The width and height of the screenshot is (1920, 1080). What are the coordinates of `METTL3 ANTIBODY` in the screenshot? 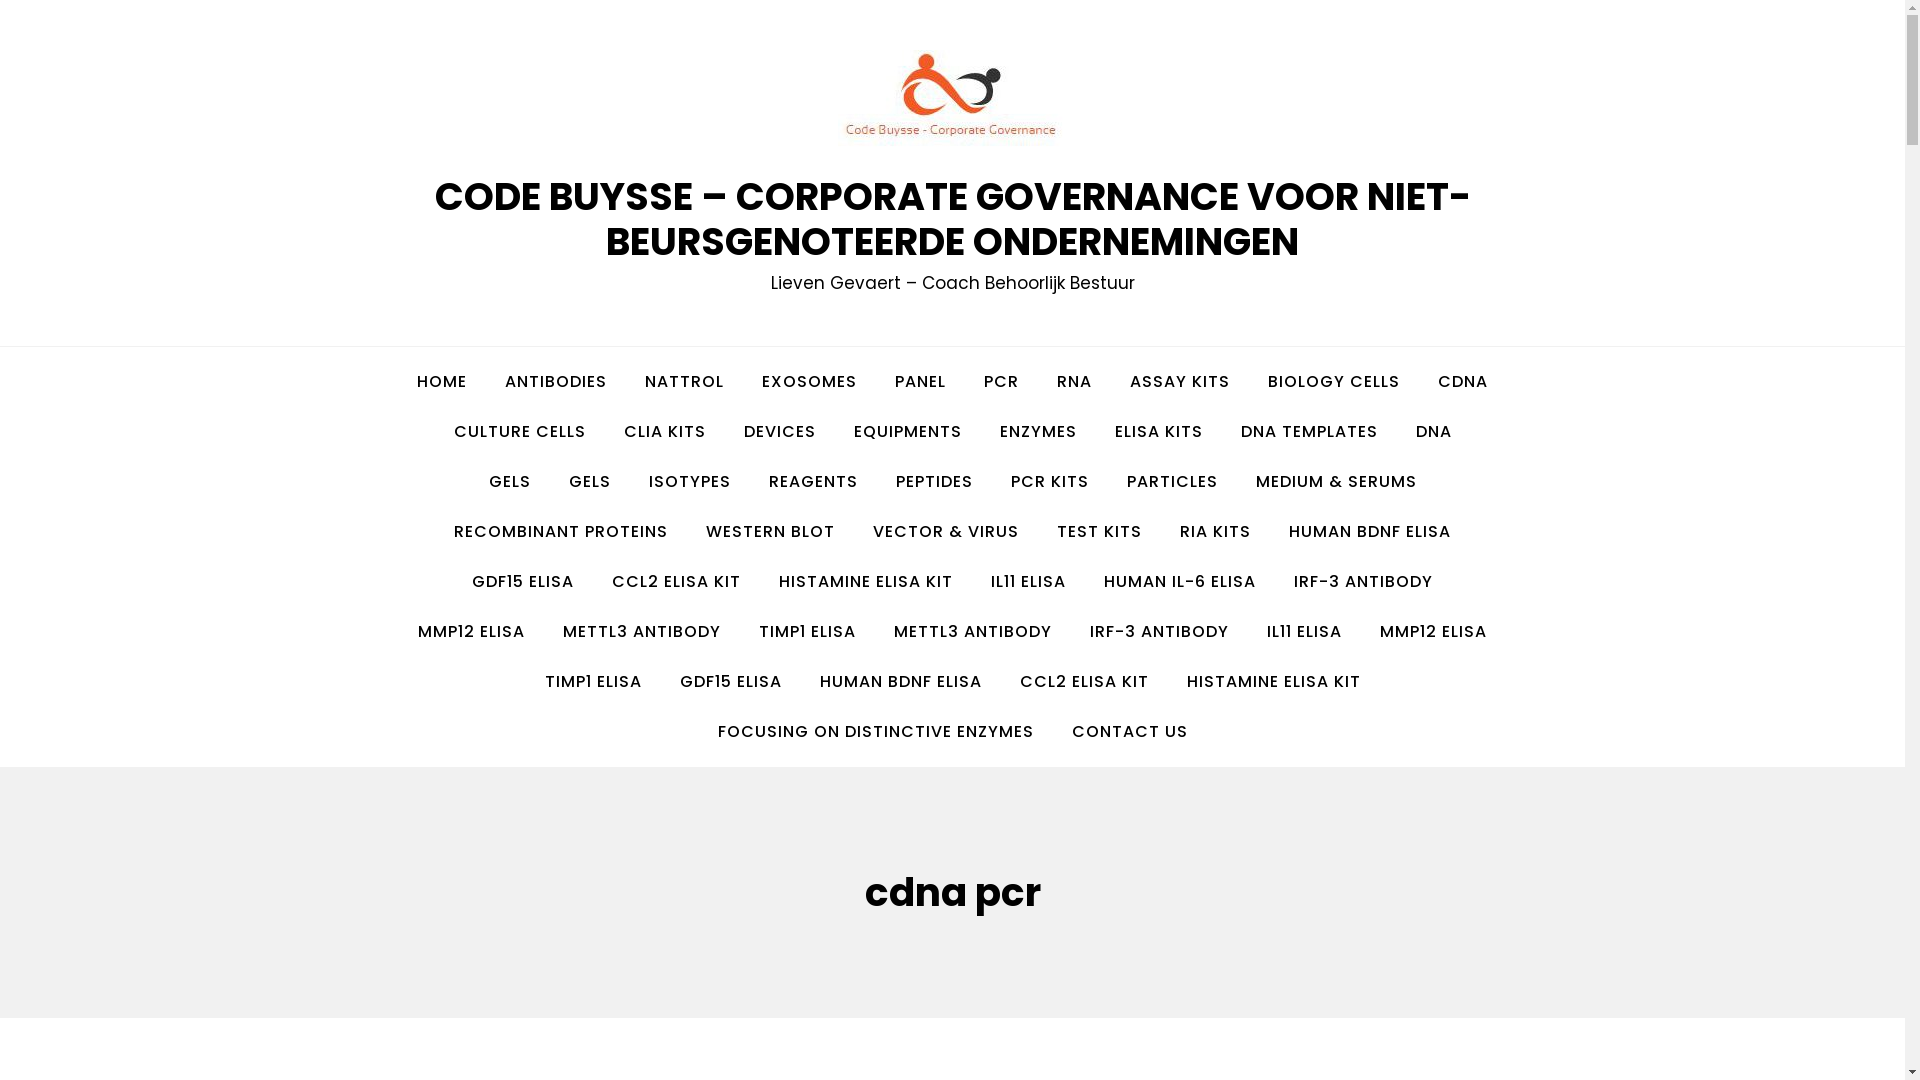 It's located at (973, 632).